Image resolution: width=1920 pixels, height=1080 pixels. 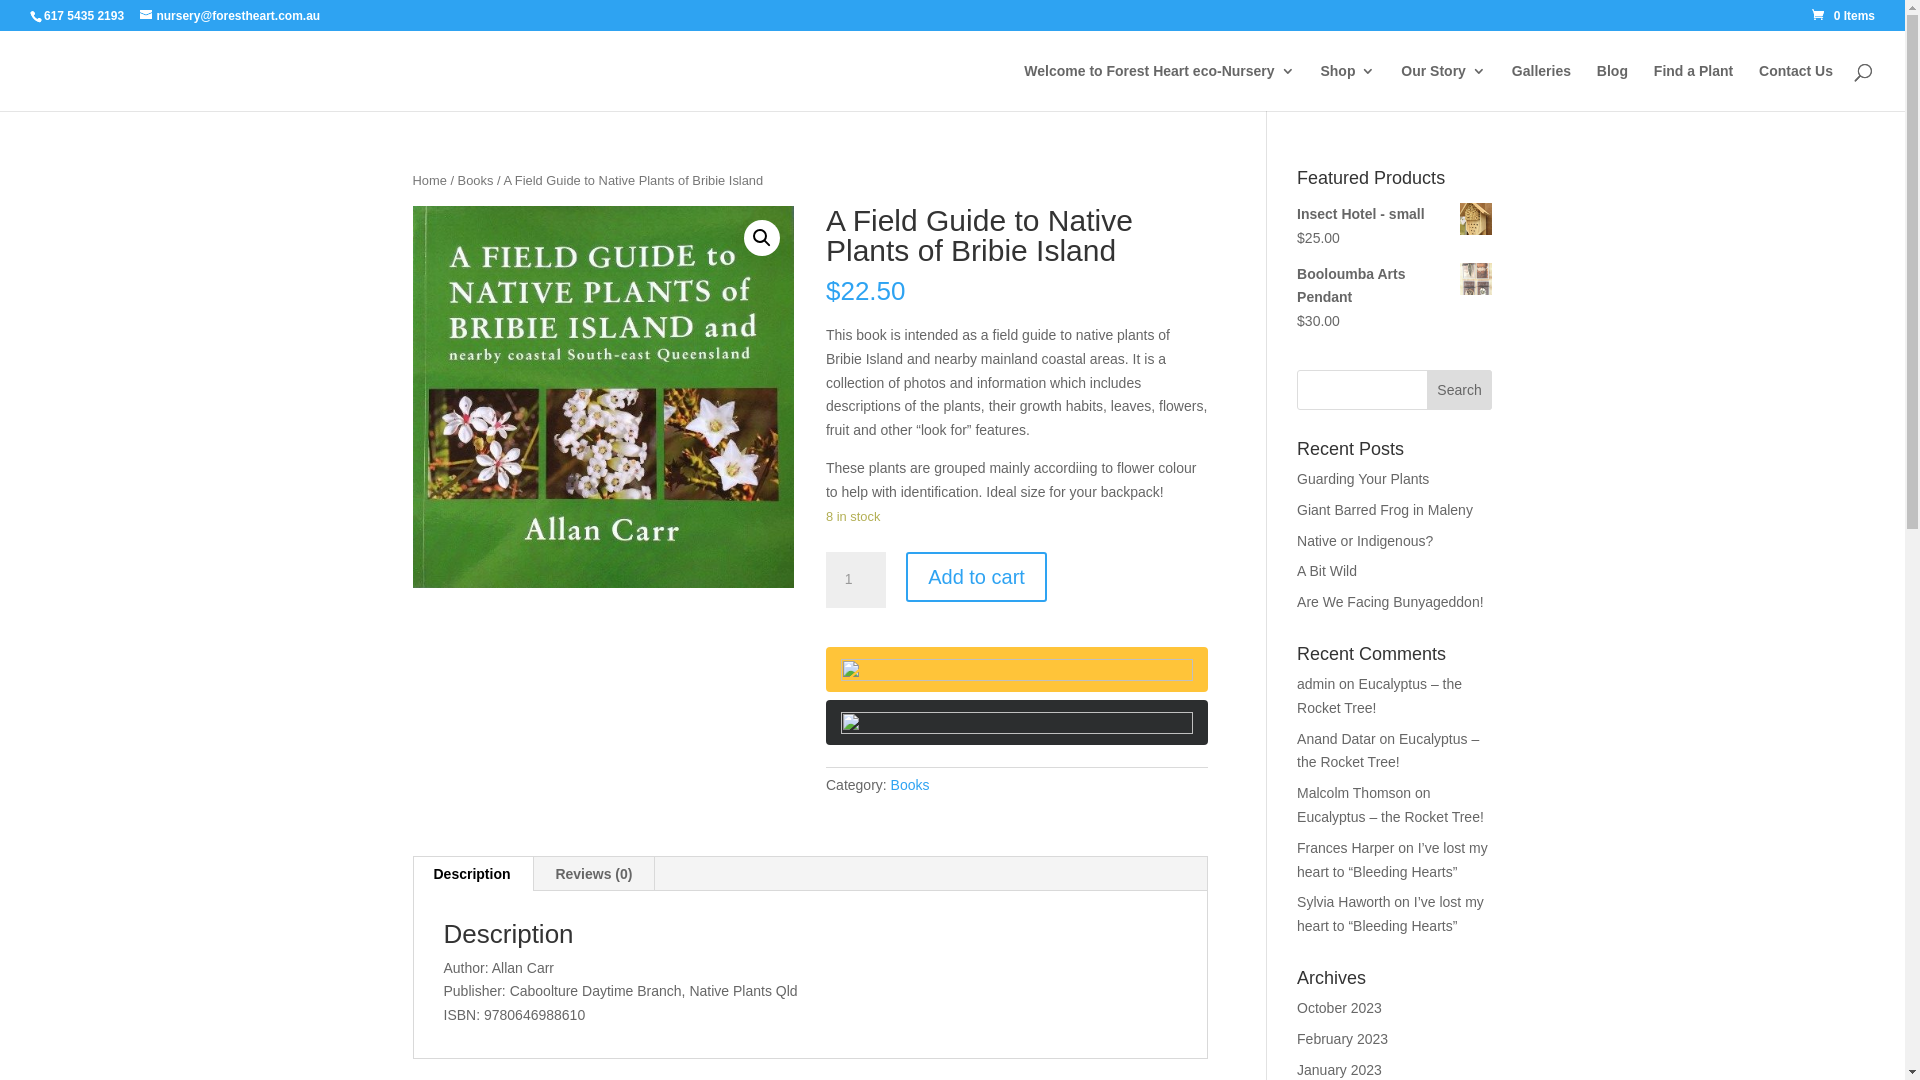 What do you see at coordinates (476, 180) in the screenshot?
I see `Books` at bounding box center [476, 180].